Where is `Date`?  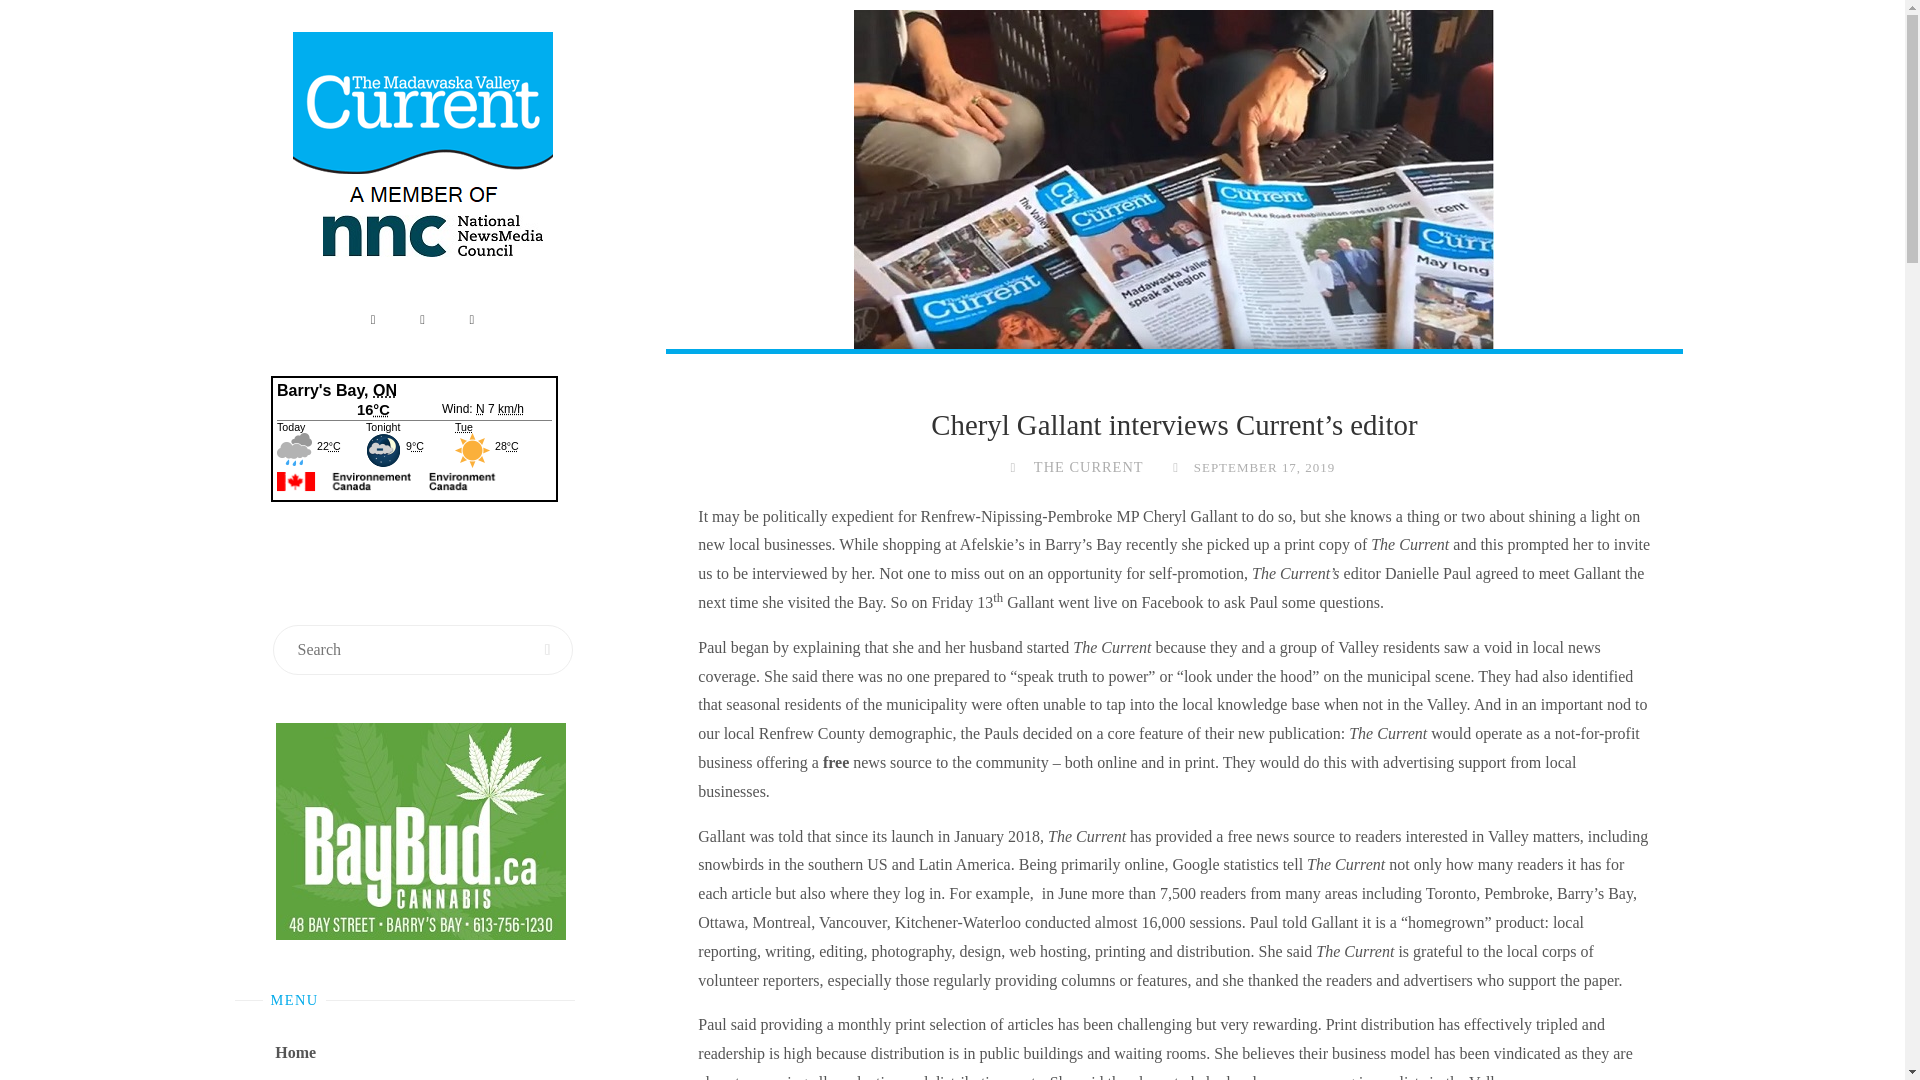 Date is located at coordinates (1174, 467).